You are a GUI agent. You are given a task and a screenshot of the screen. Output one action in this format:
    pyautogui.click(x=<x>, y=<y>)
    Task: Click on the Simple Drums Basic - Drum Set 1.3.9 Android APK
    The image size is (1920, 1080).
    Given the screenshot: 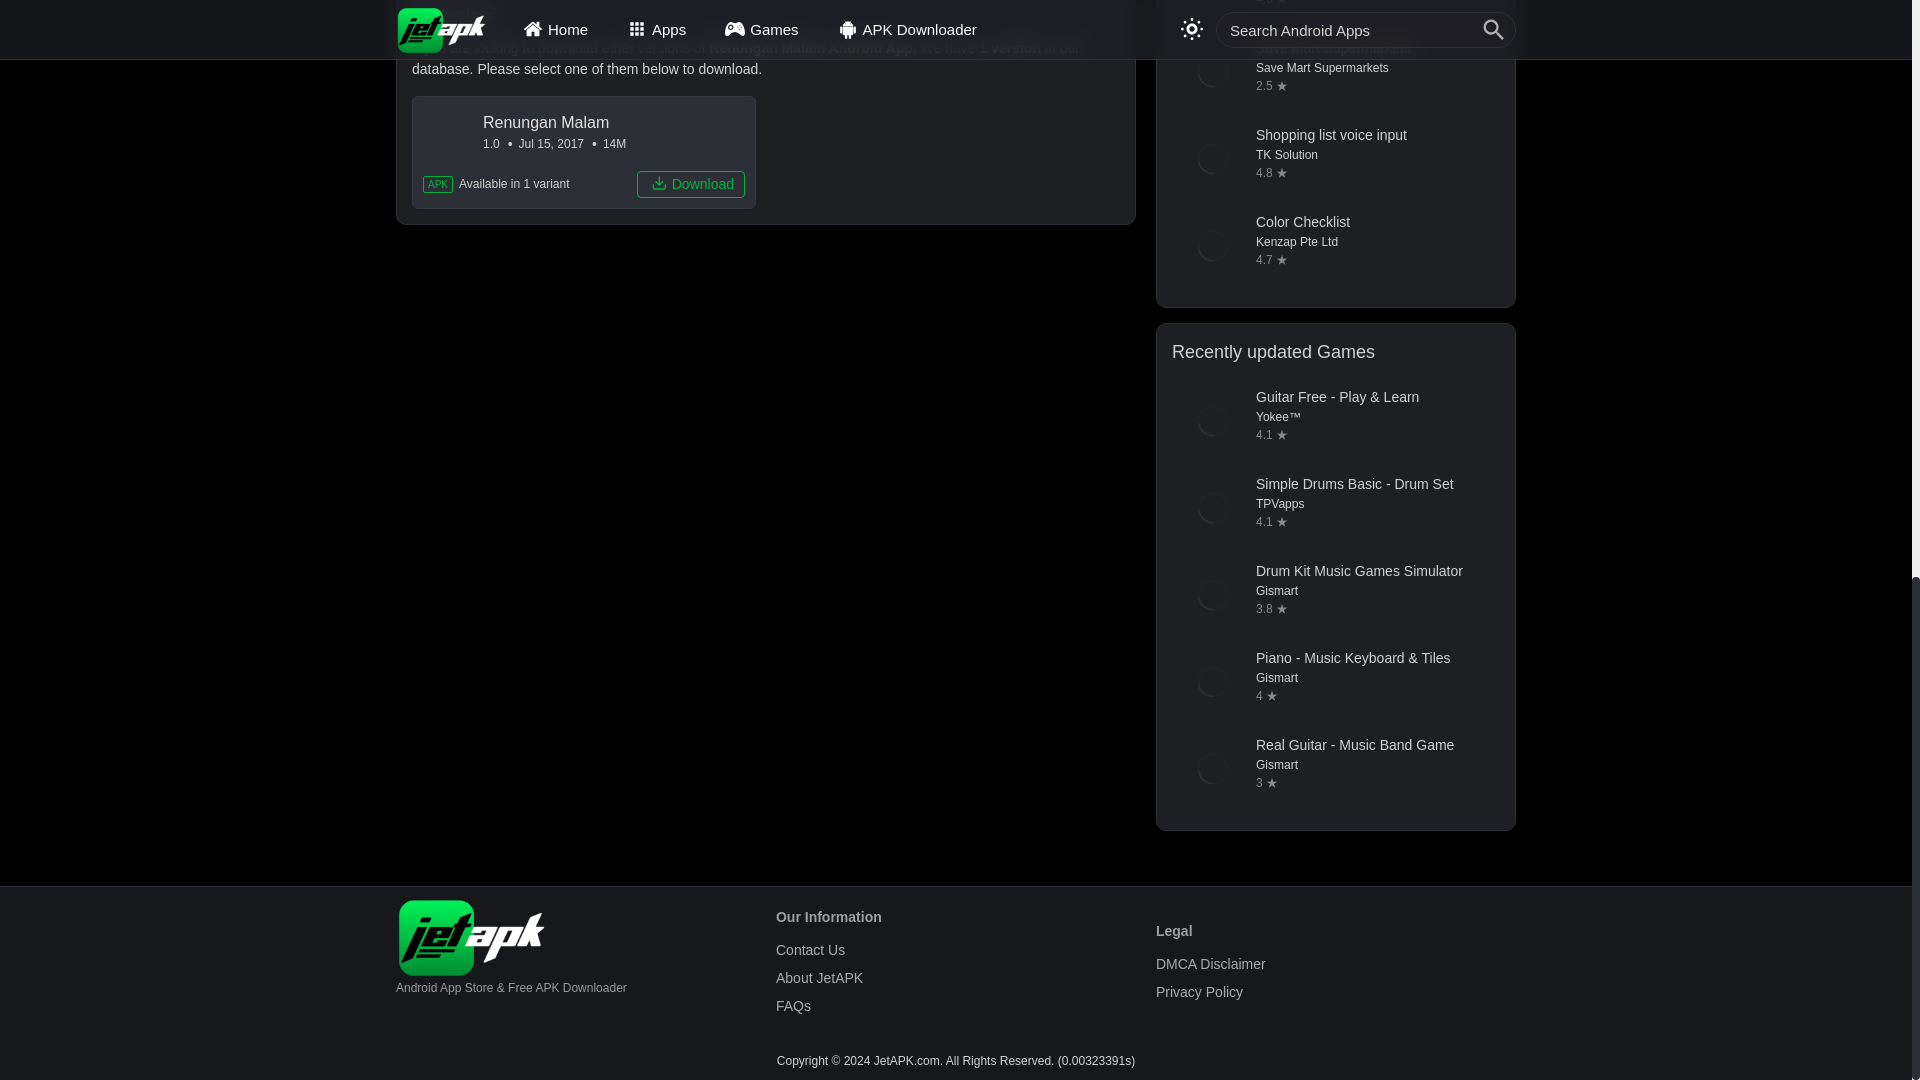 What is the action you would take?
    pyautogui.click(x=1335, y=507)
    